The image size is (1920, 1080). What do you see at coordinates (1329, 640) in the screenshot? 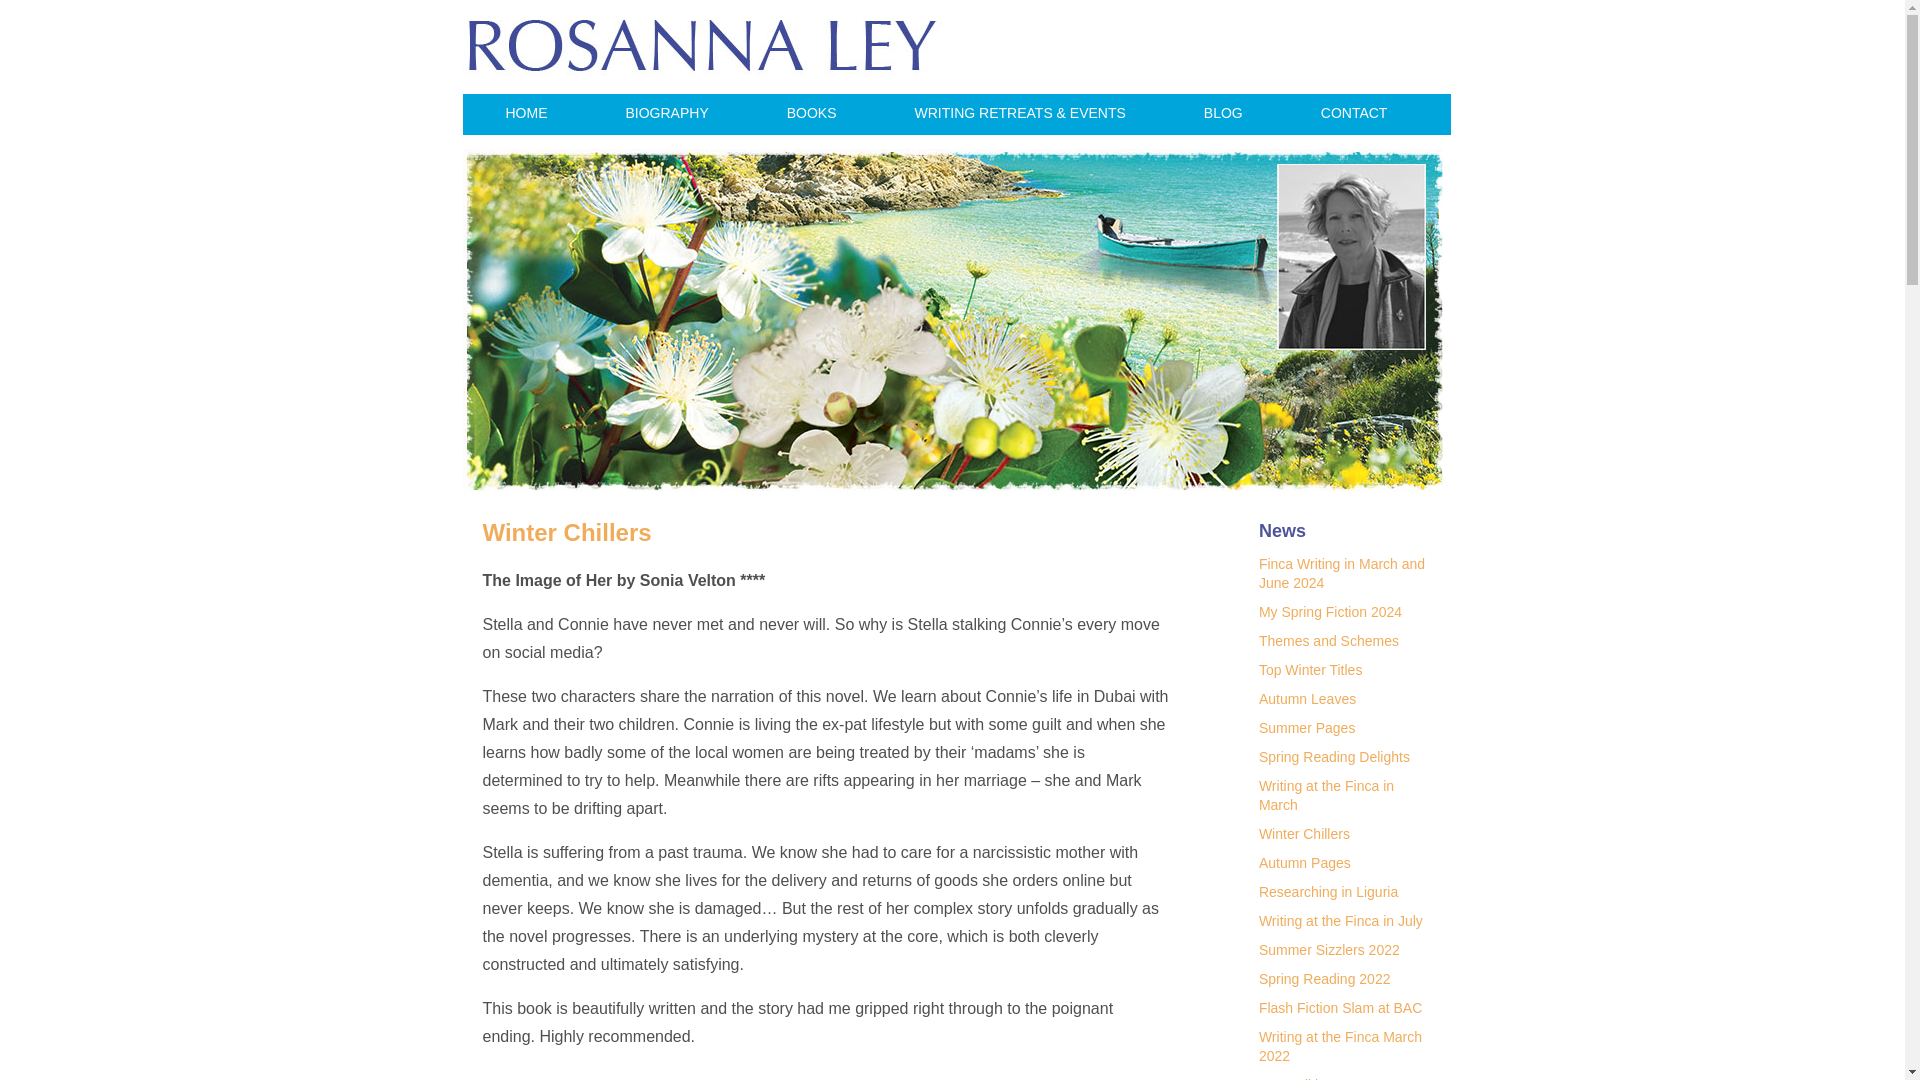
I see `Themes and Schemes` at bounding box center [1329, 640].